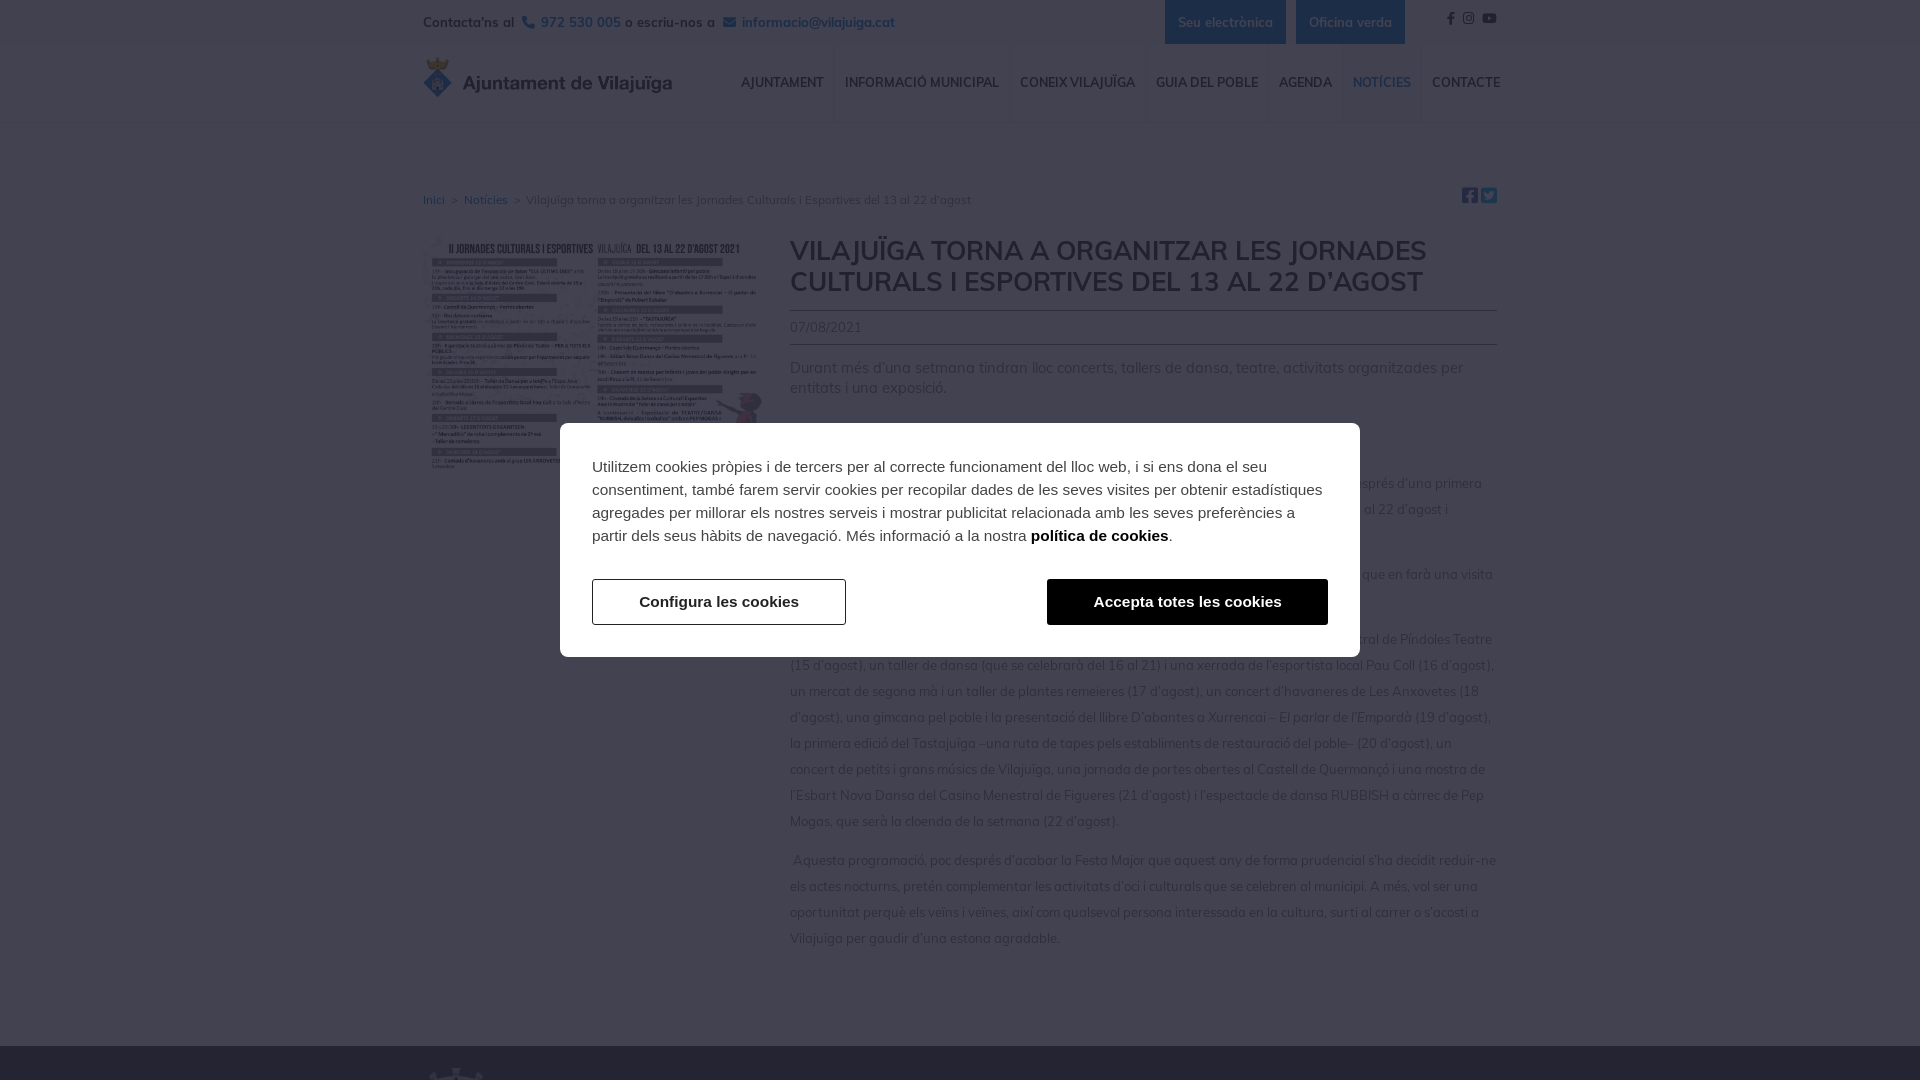 This screenshot has width=1920, height=1080. Describe the element at coordinates (719, 602) in the screenshot. I see `Configura les cookies` at that location.